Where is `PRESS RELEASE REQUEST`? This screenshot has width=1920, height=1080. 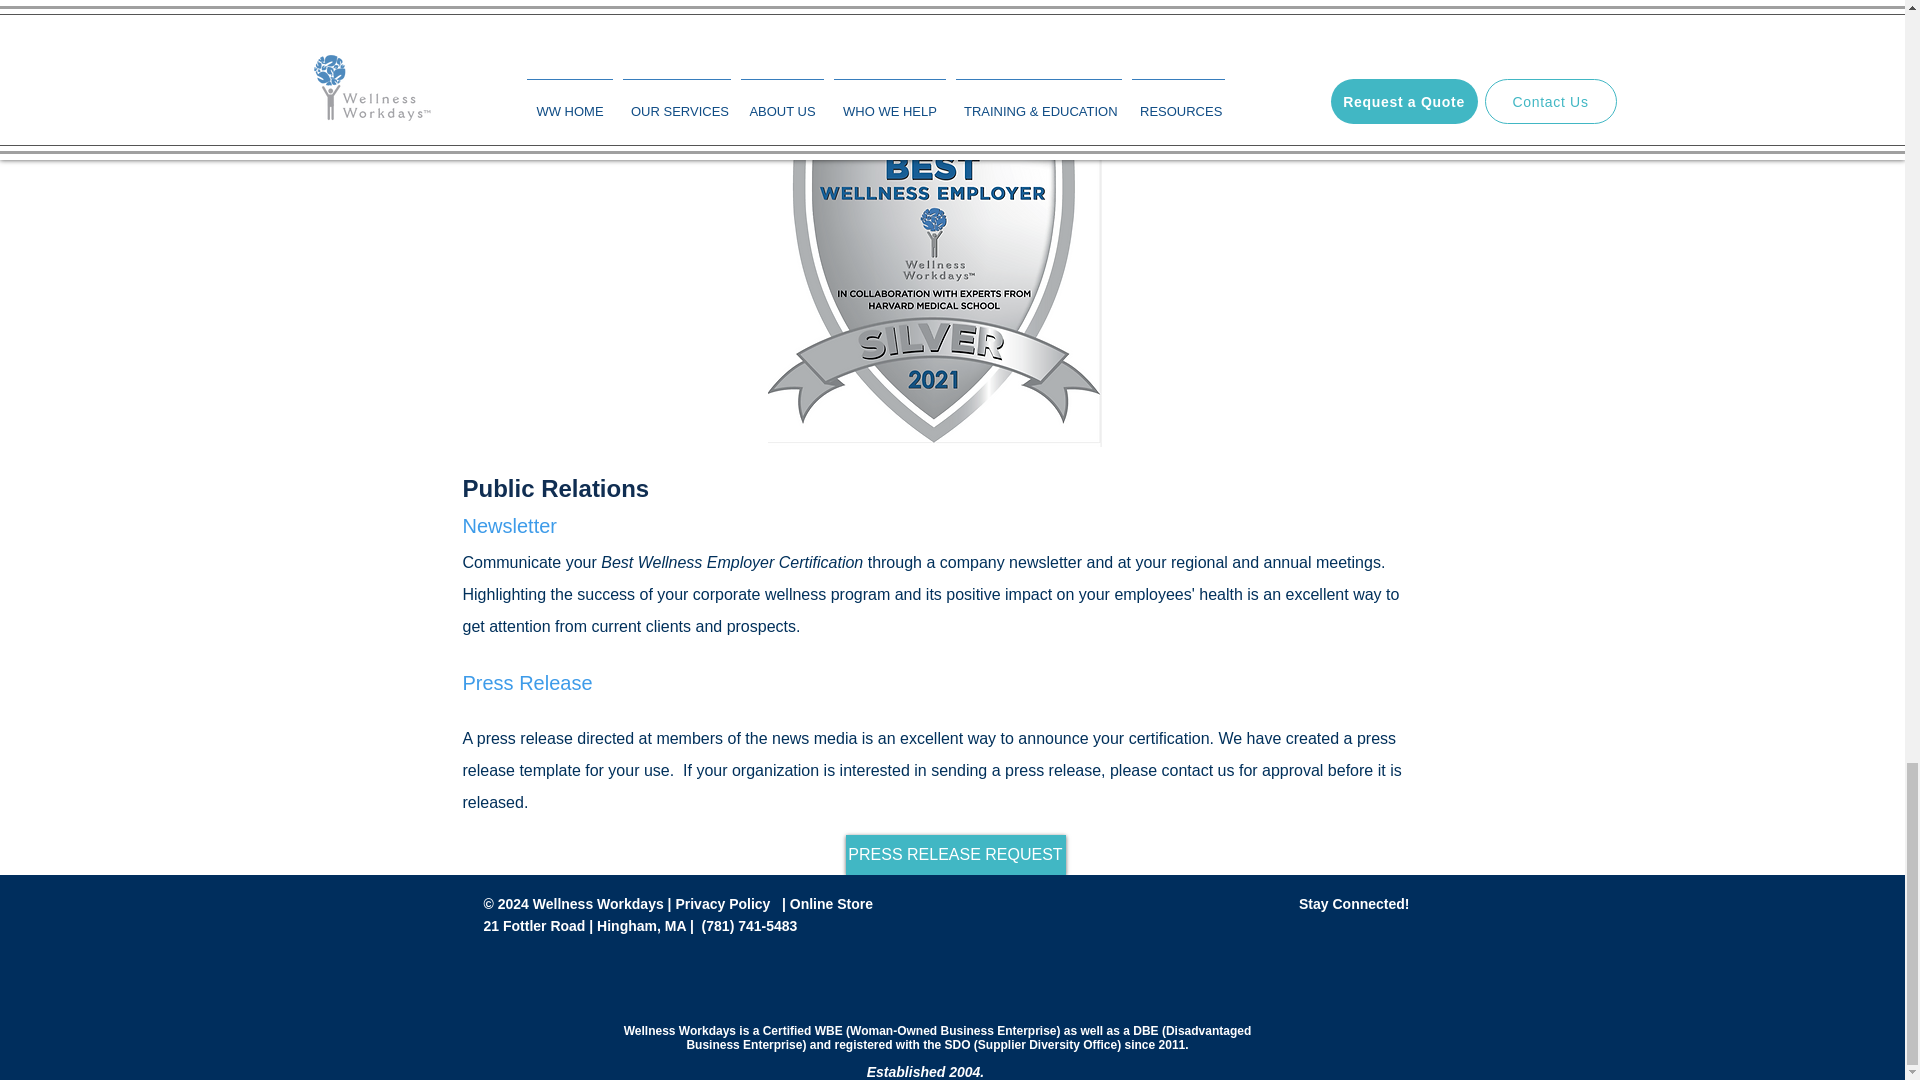 PRESS RELEASE REQUEST is located at coordinates (956, 854).